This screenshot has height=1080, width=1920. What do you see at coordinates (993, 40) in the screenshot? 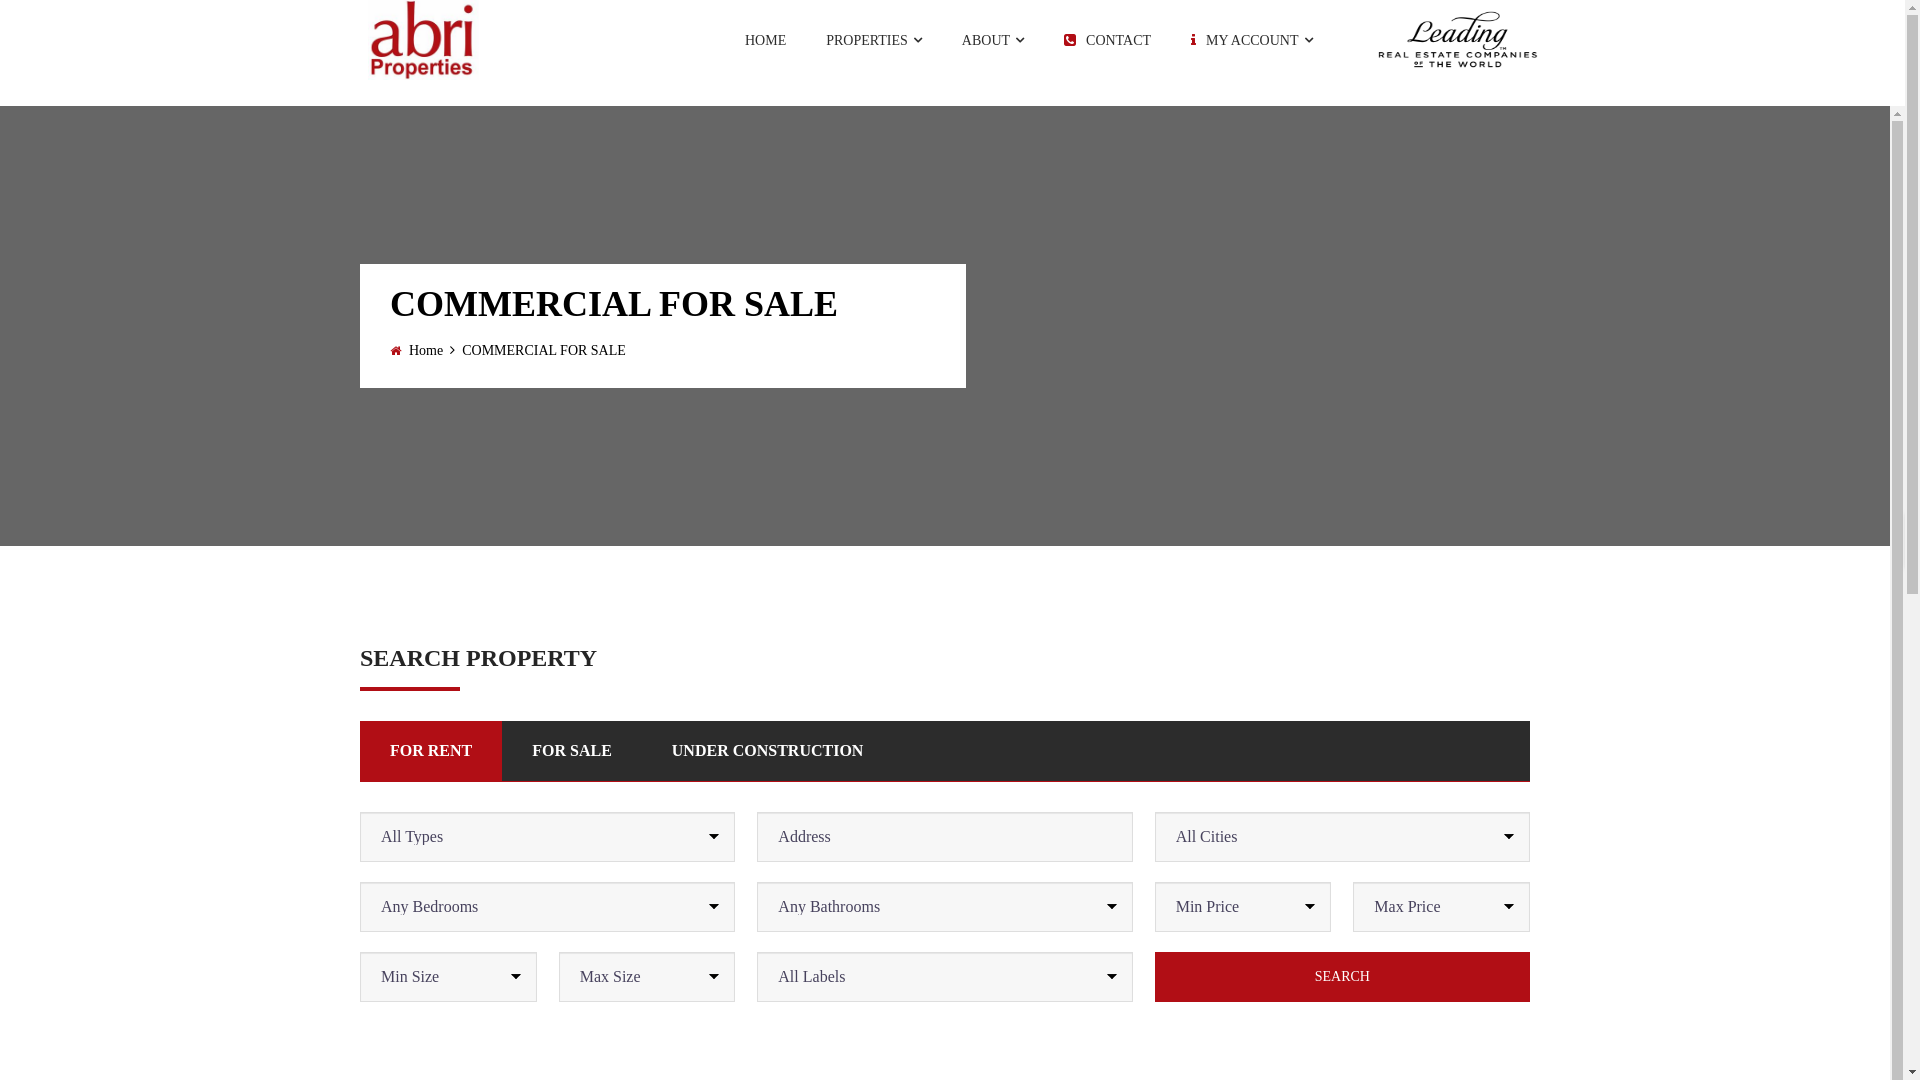
I see `ABOUT` at bounding box center [993, 40].